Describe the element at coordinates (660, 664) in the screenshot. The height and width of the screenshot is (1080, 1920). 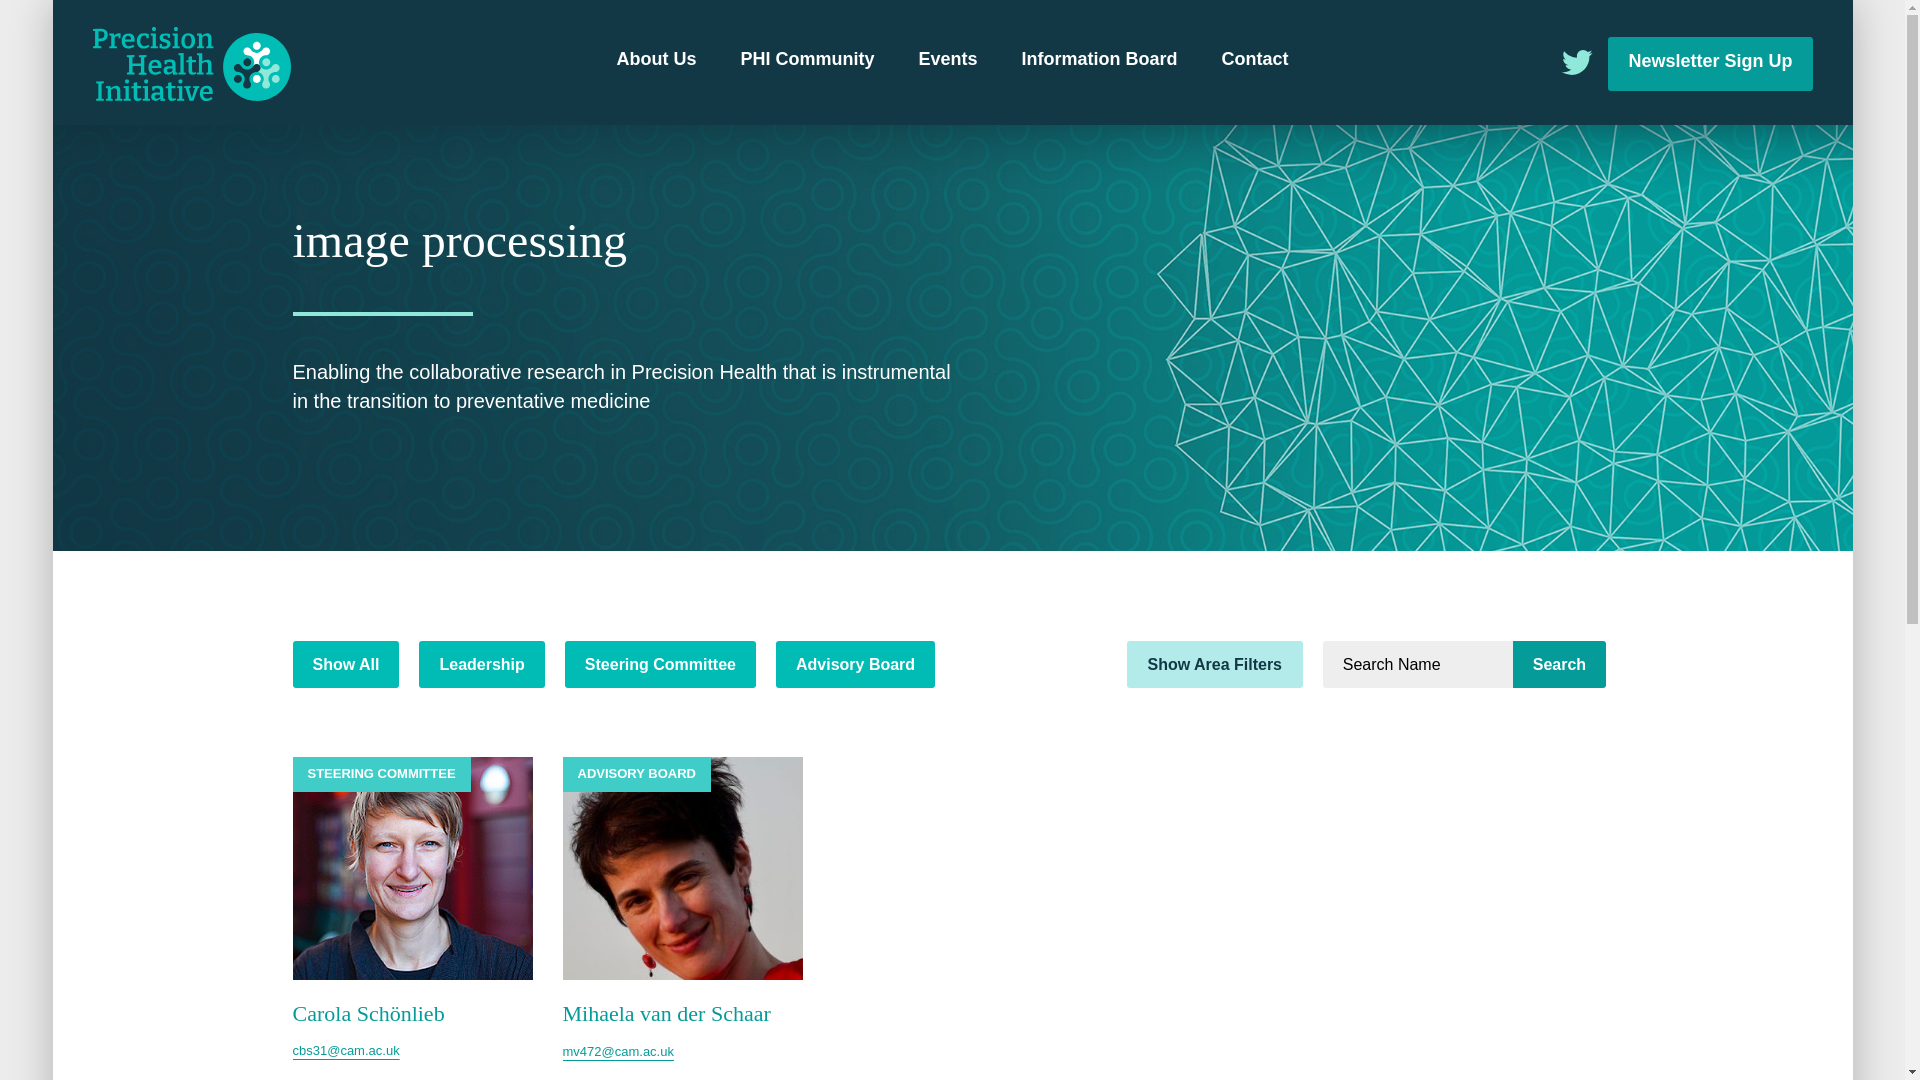
I see `Steering Committee` at that location.